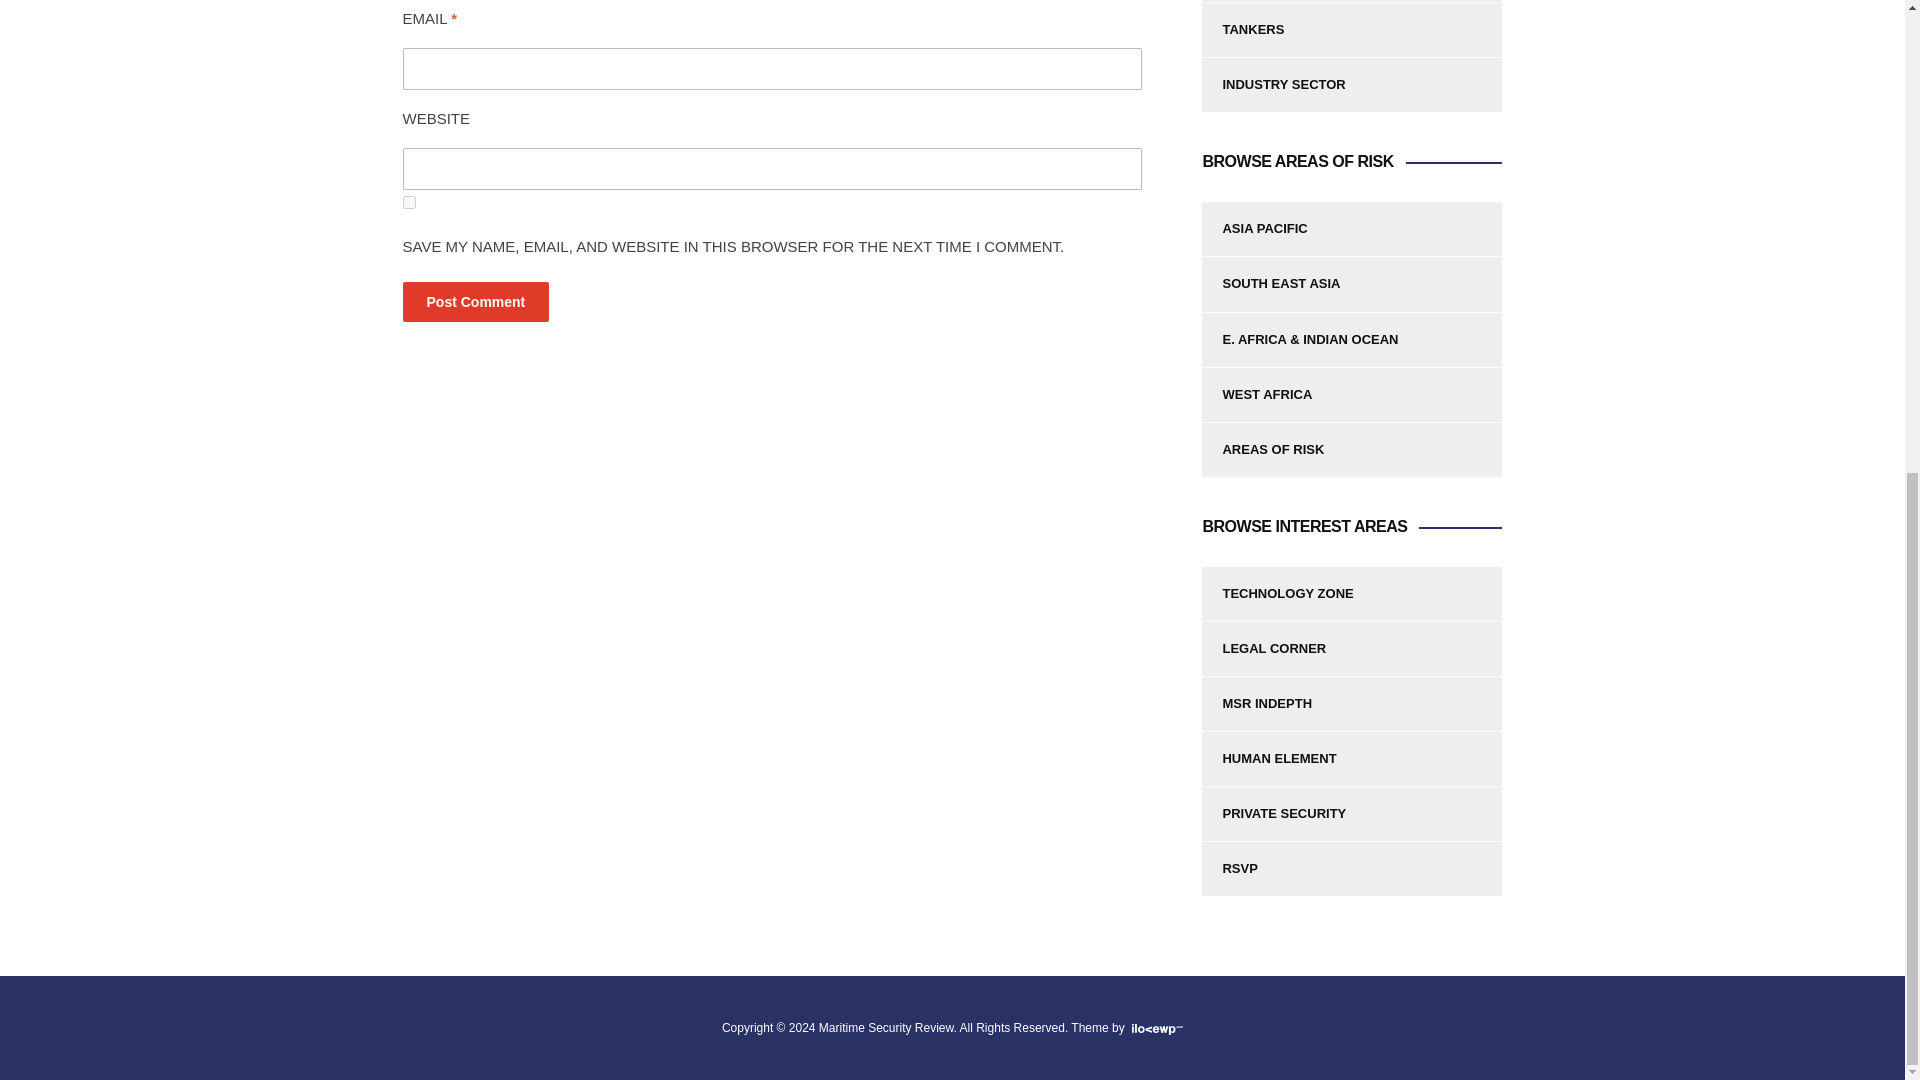 The image size is (1920, 1080). What do you see at coordinates (475, 301) in the screenshot?
I see `Post Comment` at bounding box center [475, 301].